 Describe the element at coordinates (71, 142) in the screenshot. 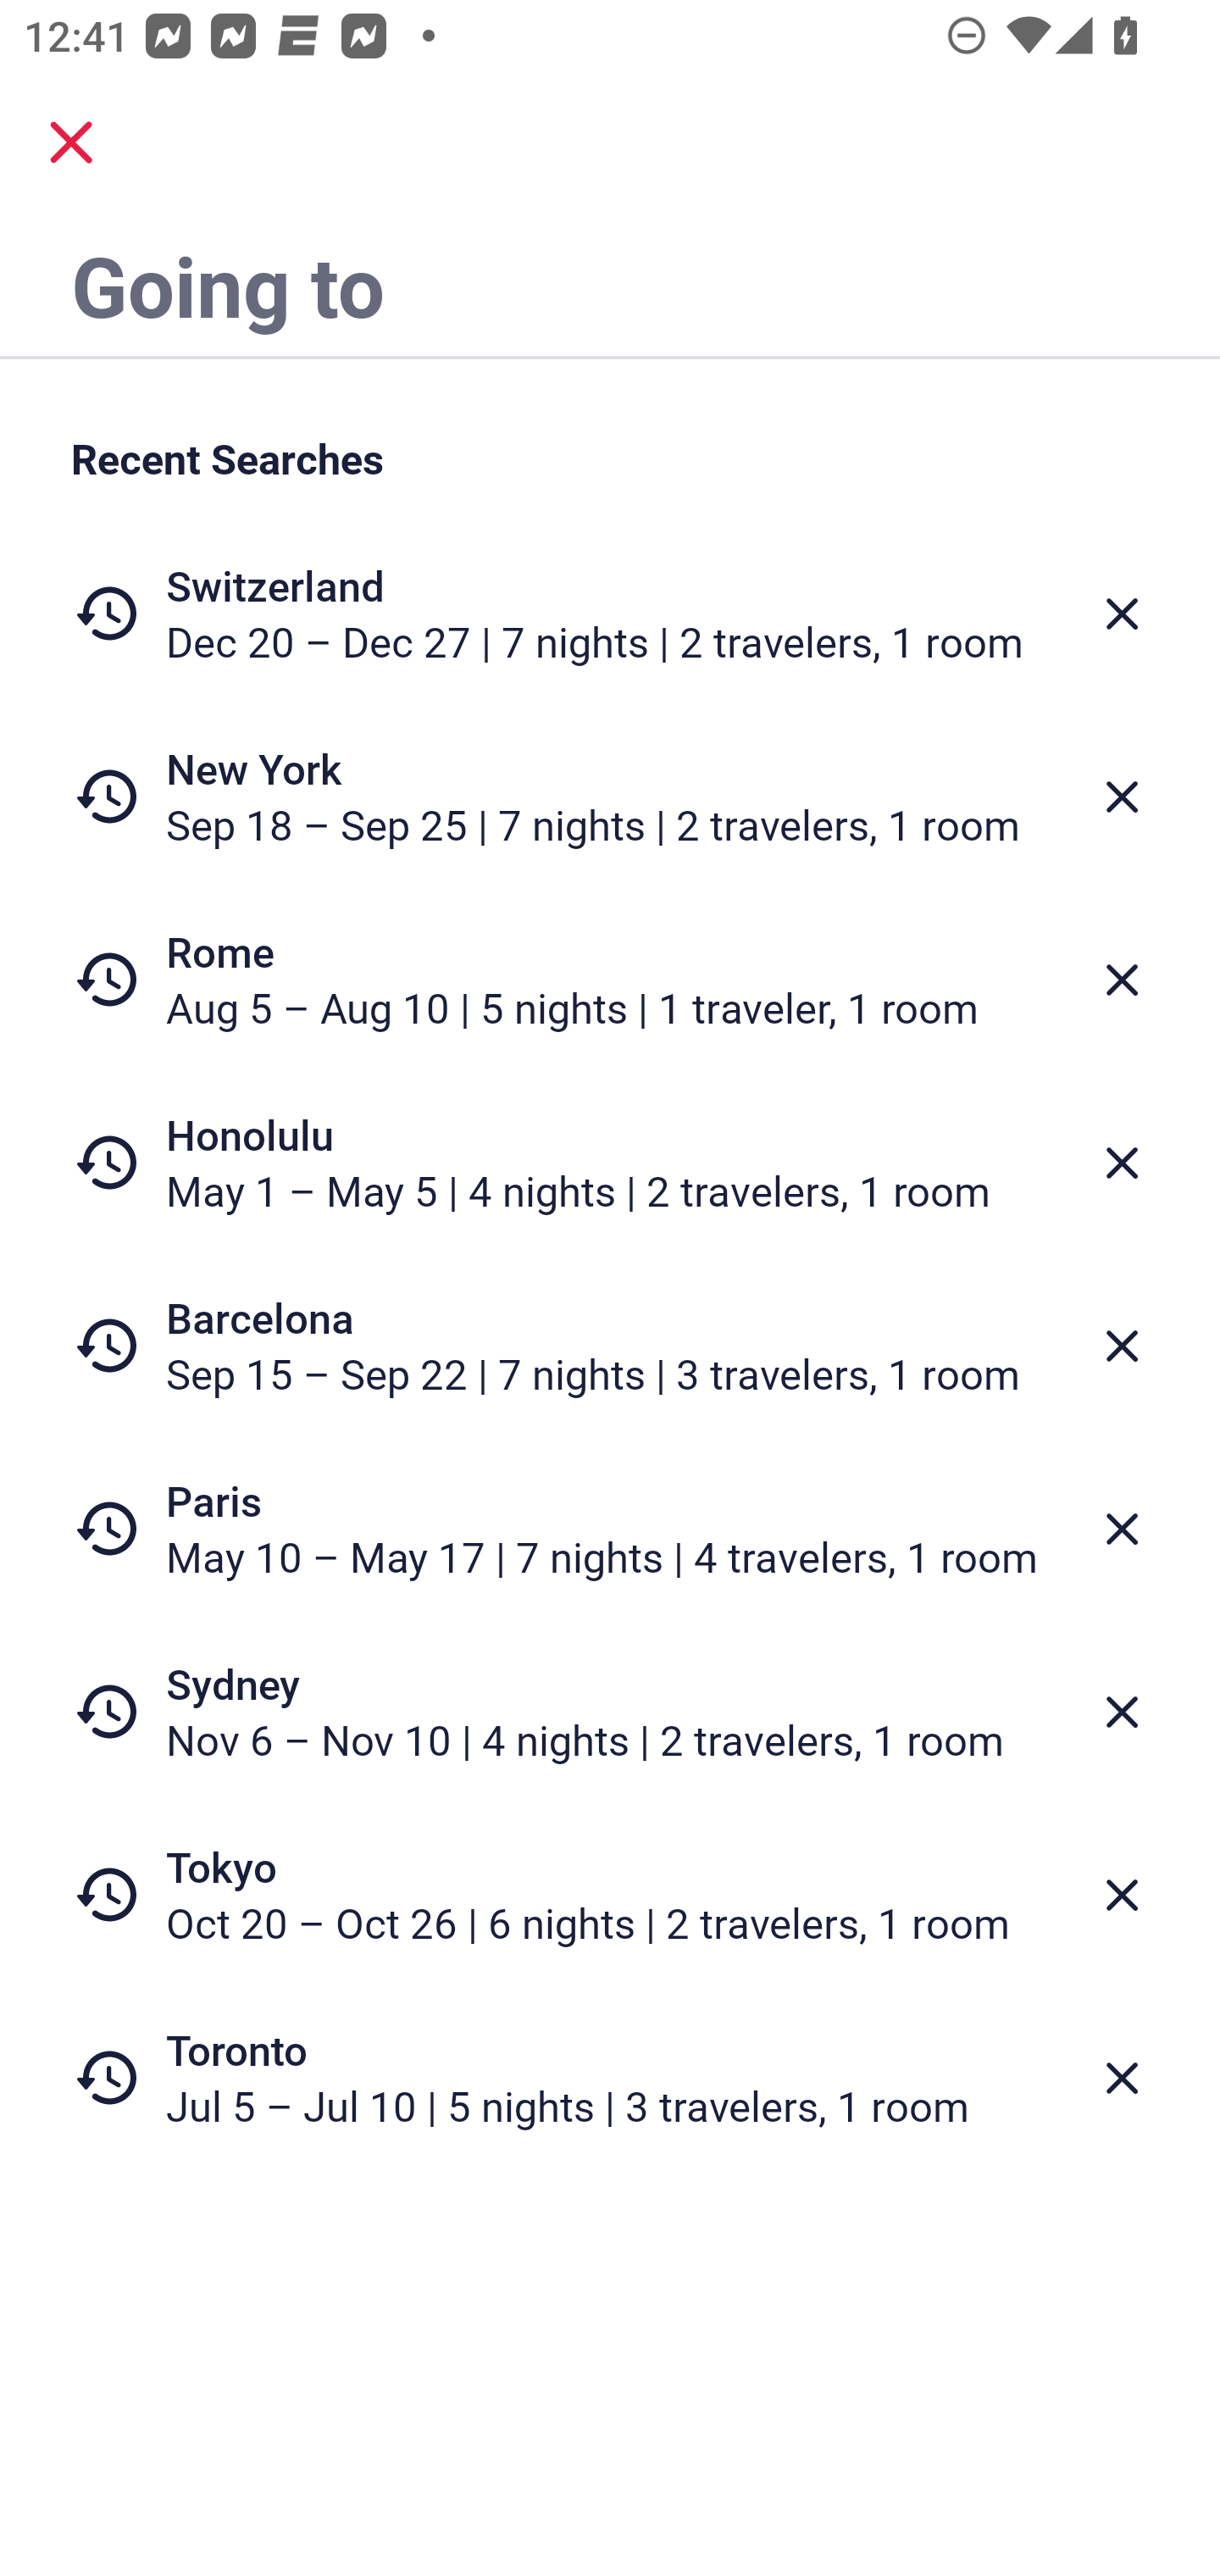

I see `close.` at that location.